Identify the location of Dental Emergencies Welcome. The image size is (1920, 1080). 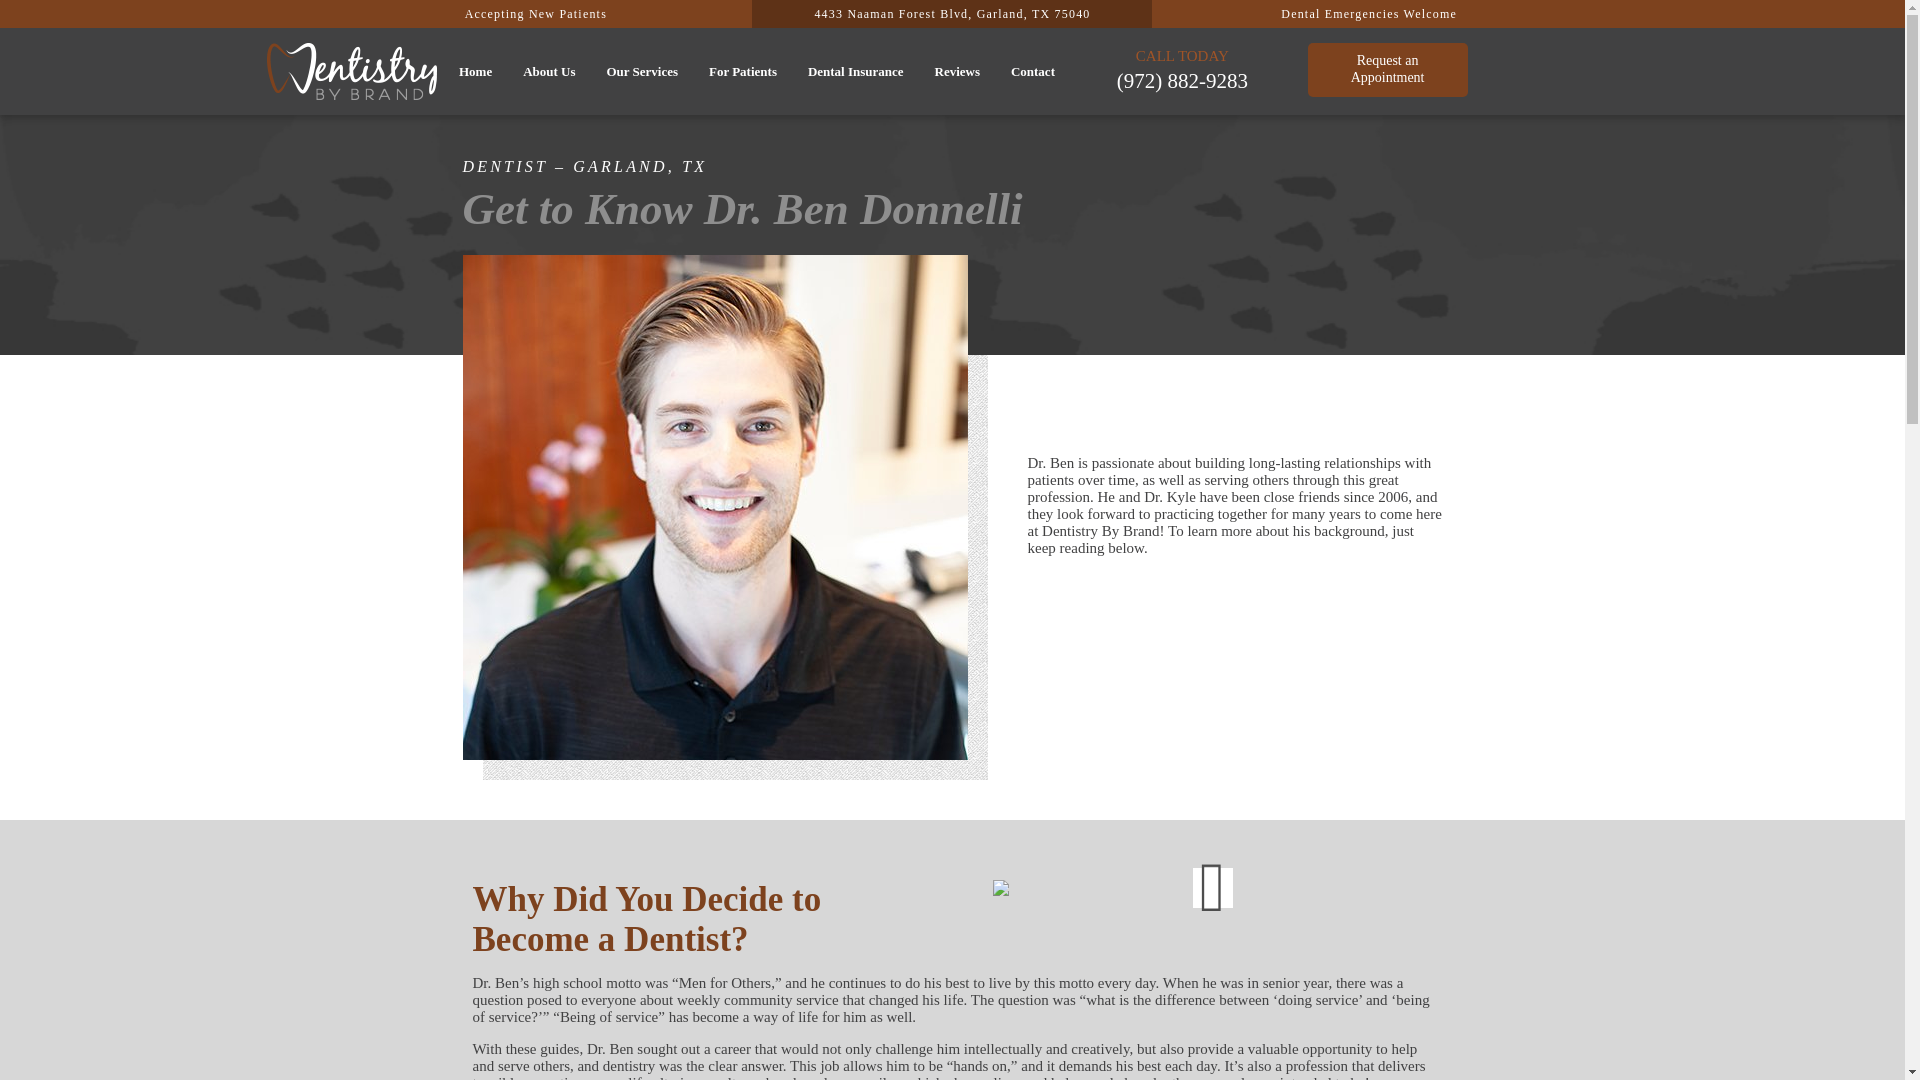
(642, 72).